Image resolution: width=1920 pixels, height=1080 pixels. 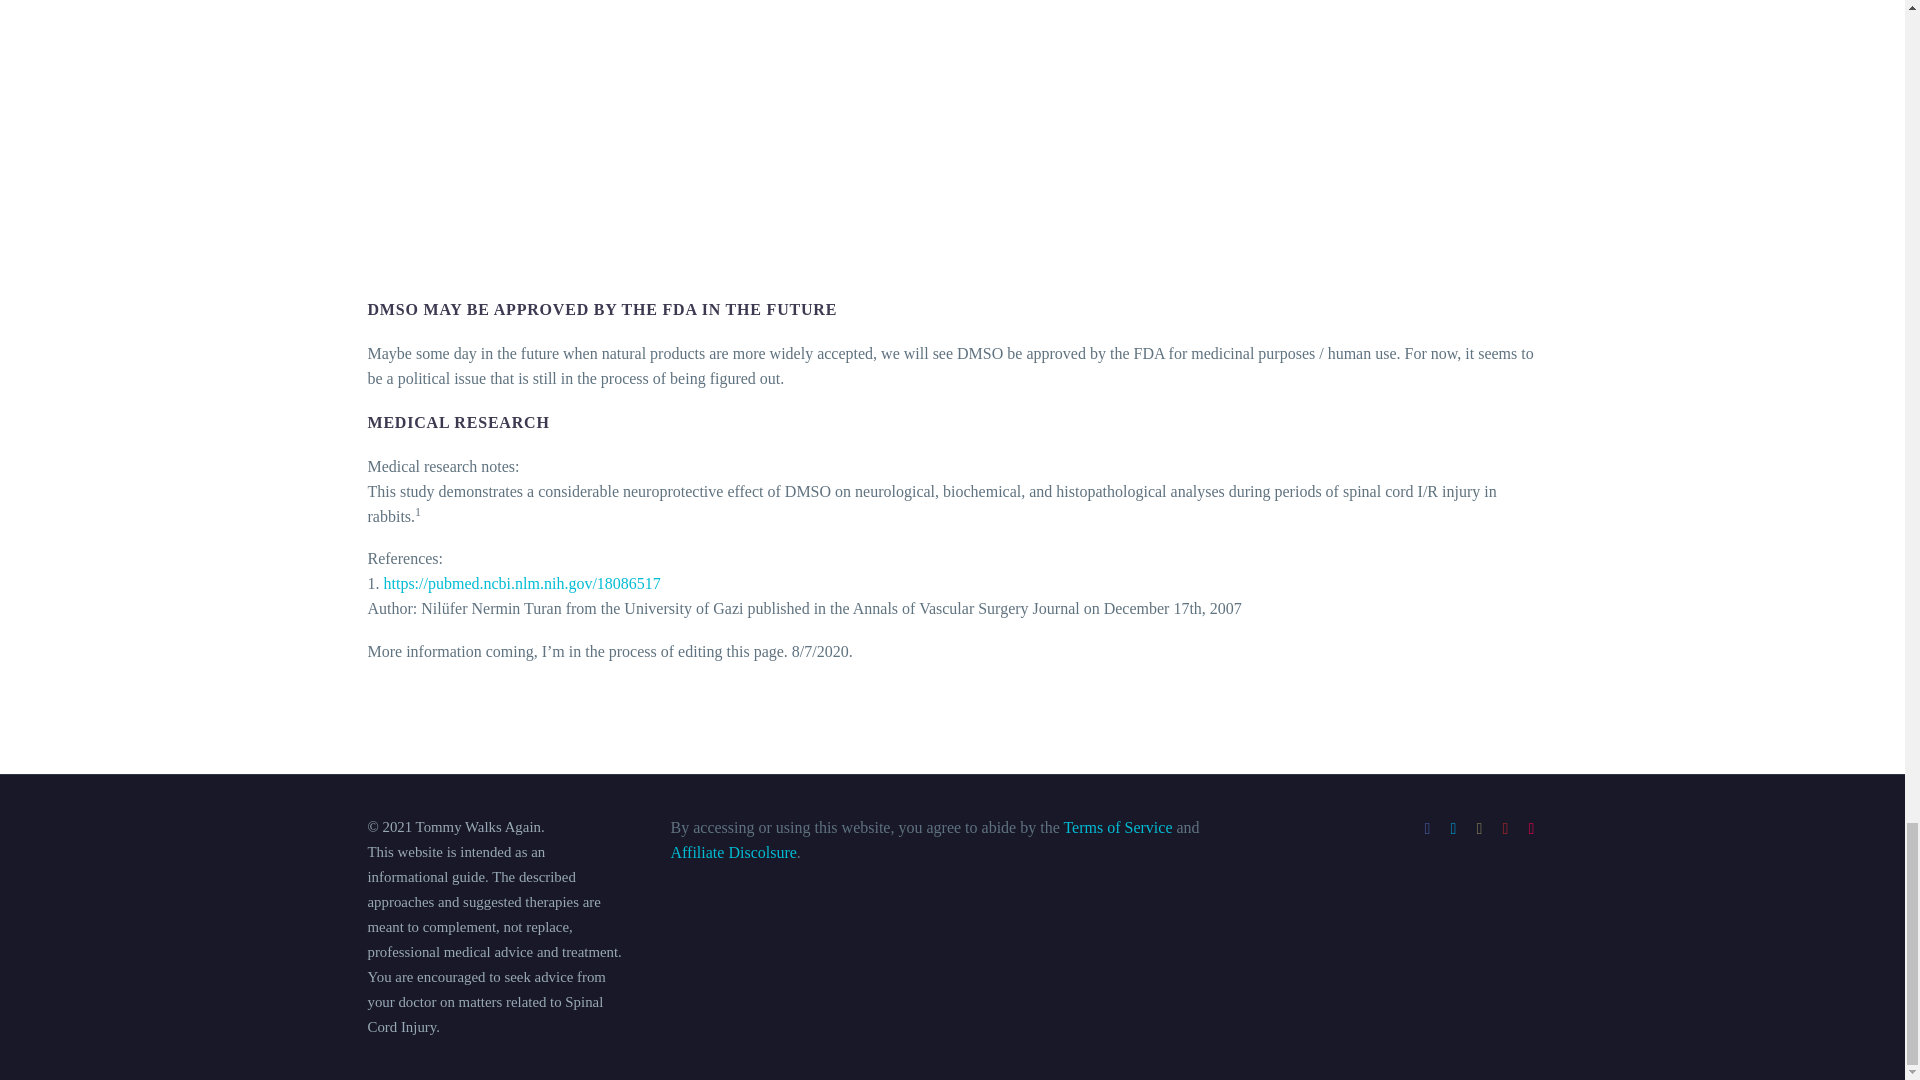 I want to click on Facebook, so click(x=1428, y=828).